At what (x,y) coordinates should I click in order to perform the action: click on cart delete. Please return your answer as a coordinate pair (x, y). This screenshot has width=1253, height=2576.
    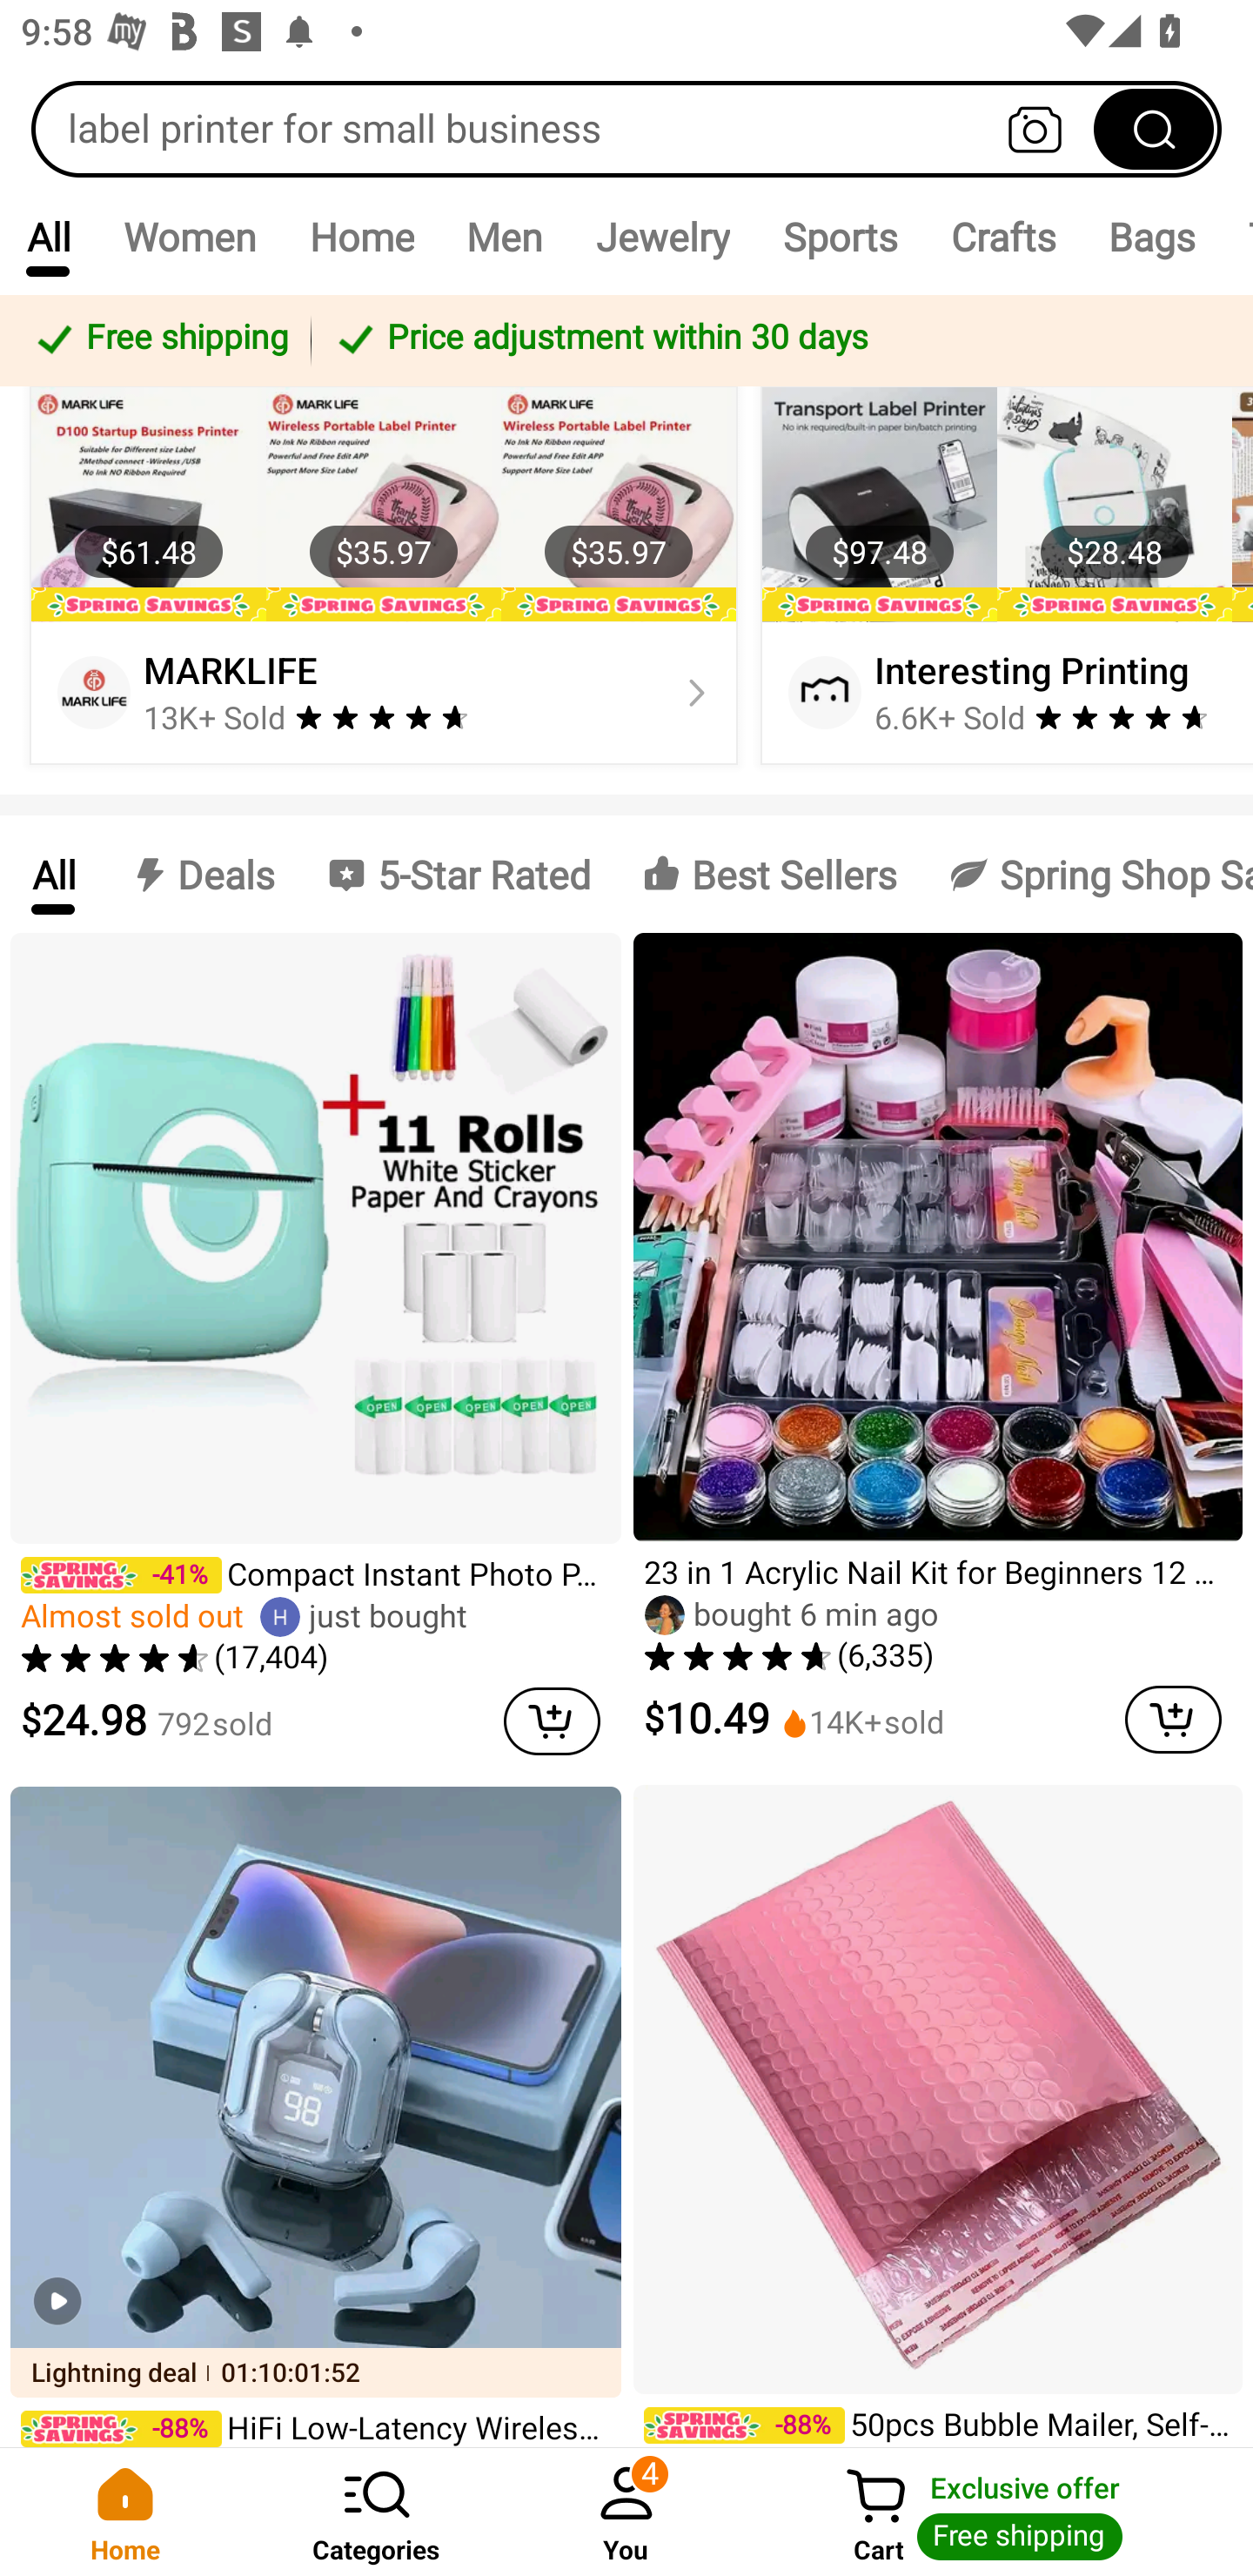
    Looking at the image, I should click on (552, 1720).